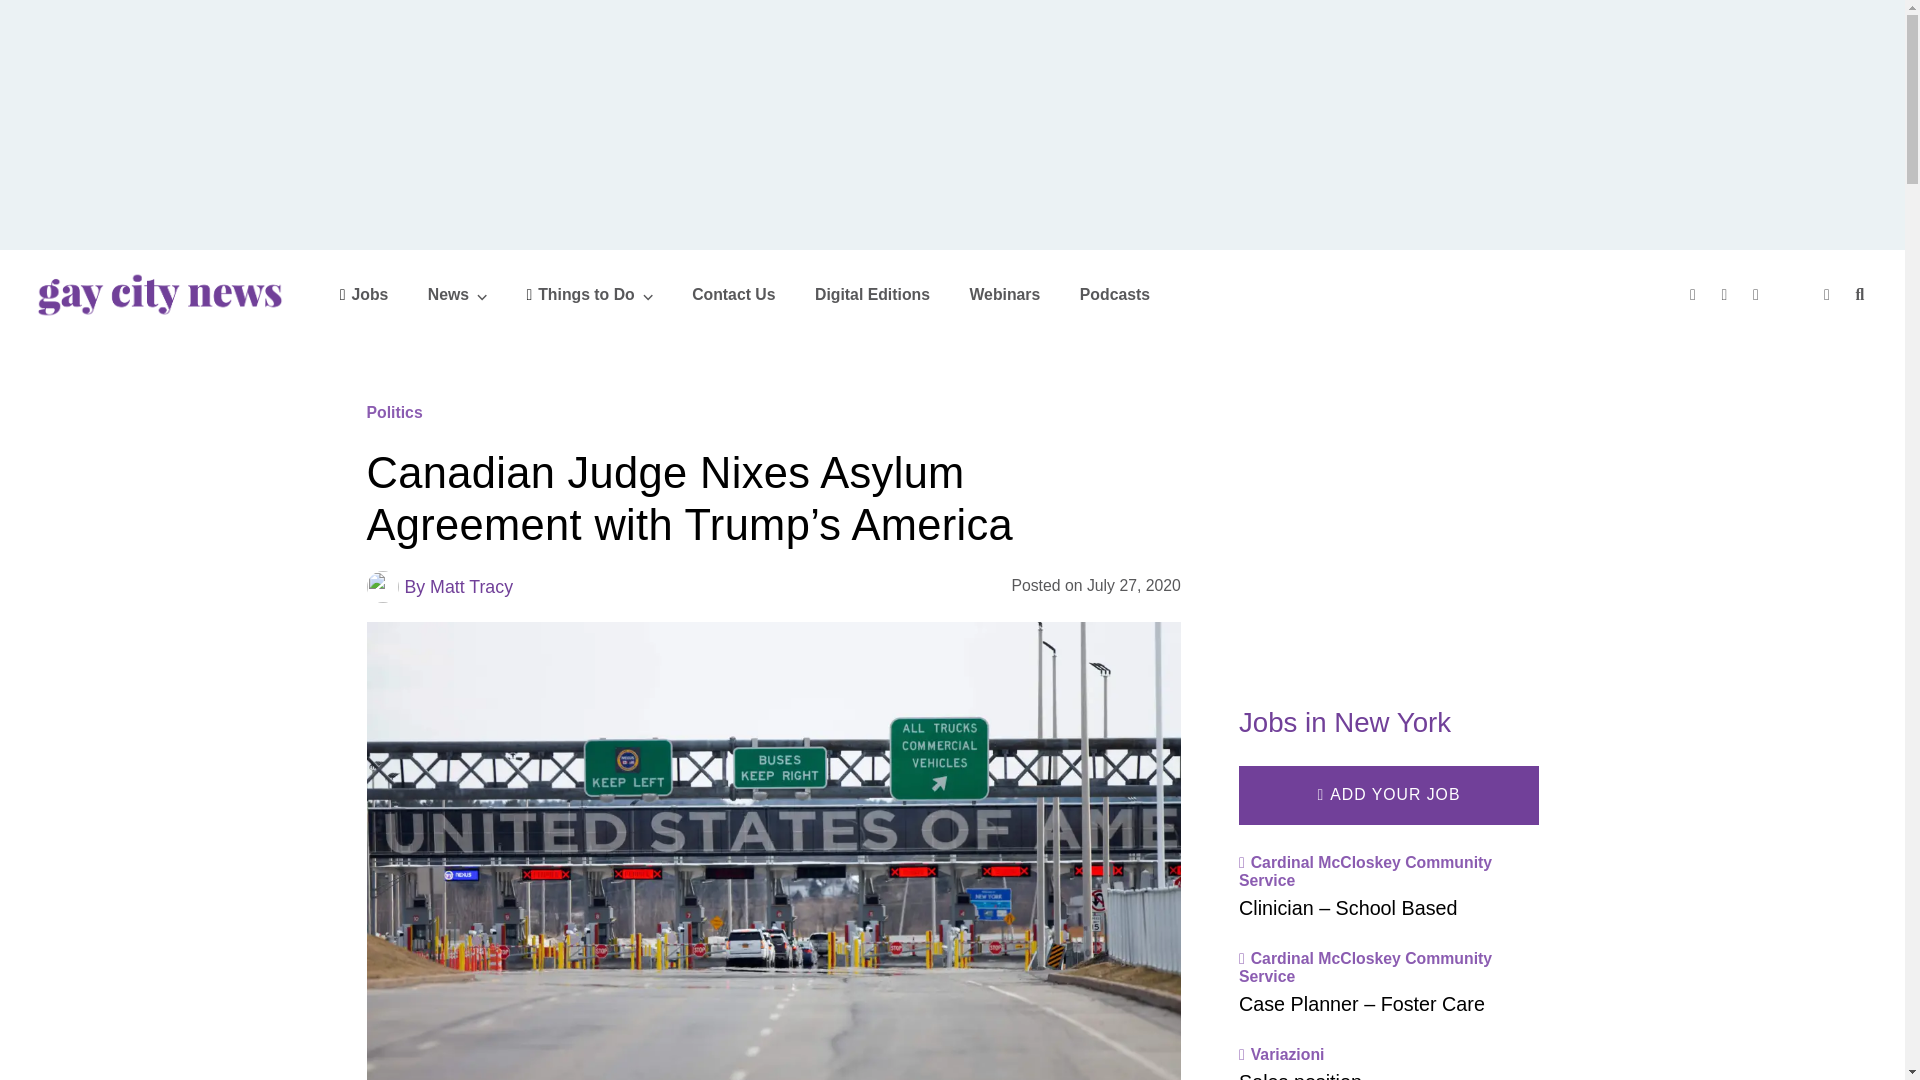 Image resolution: width=1920 pixels, height=1080 pixels. I want to click on Contact Us, so click(733, 294).